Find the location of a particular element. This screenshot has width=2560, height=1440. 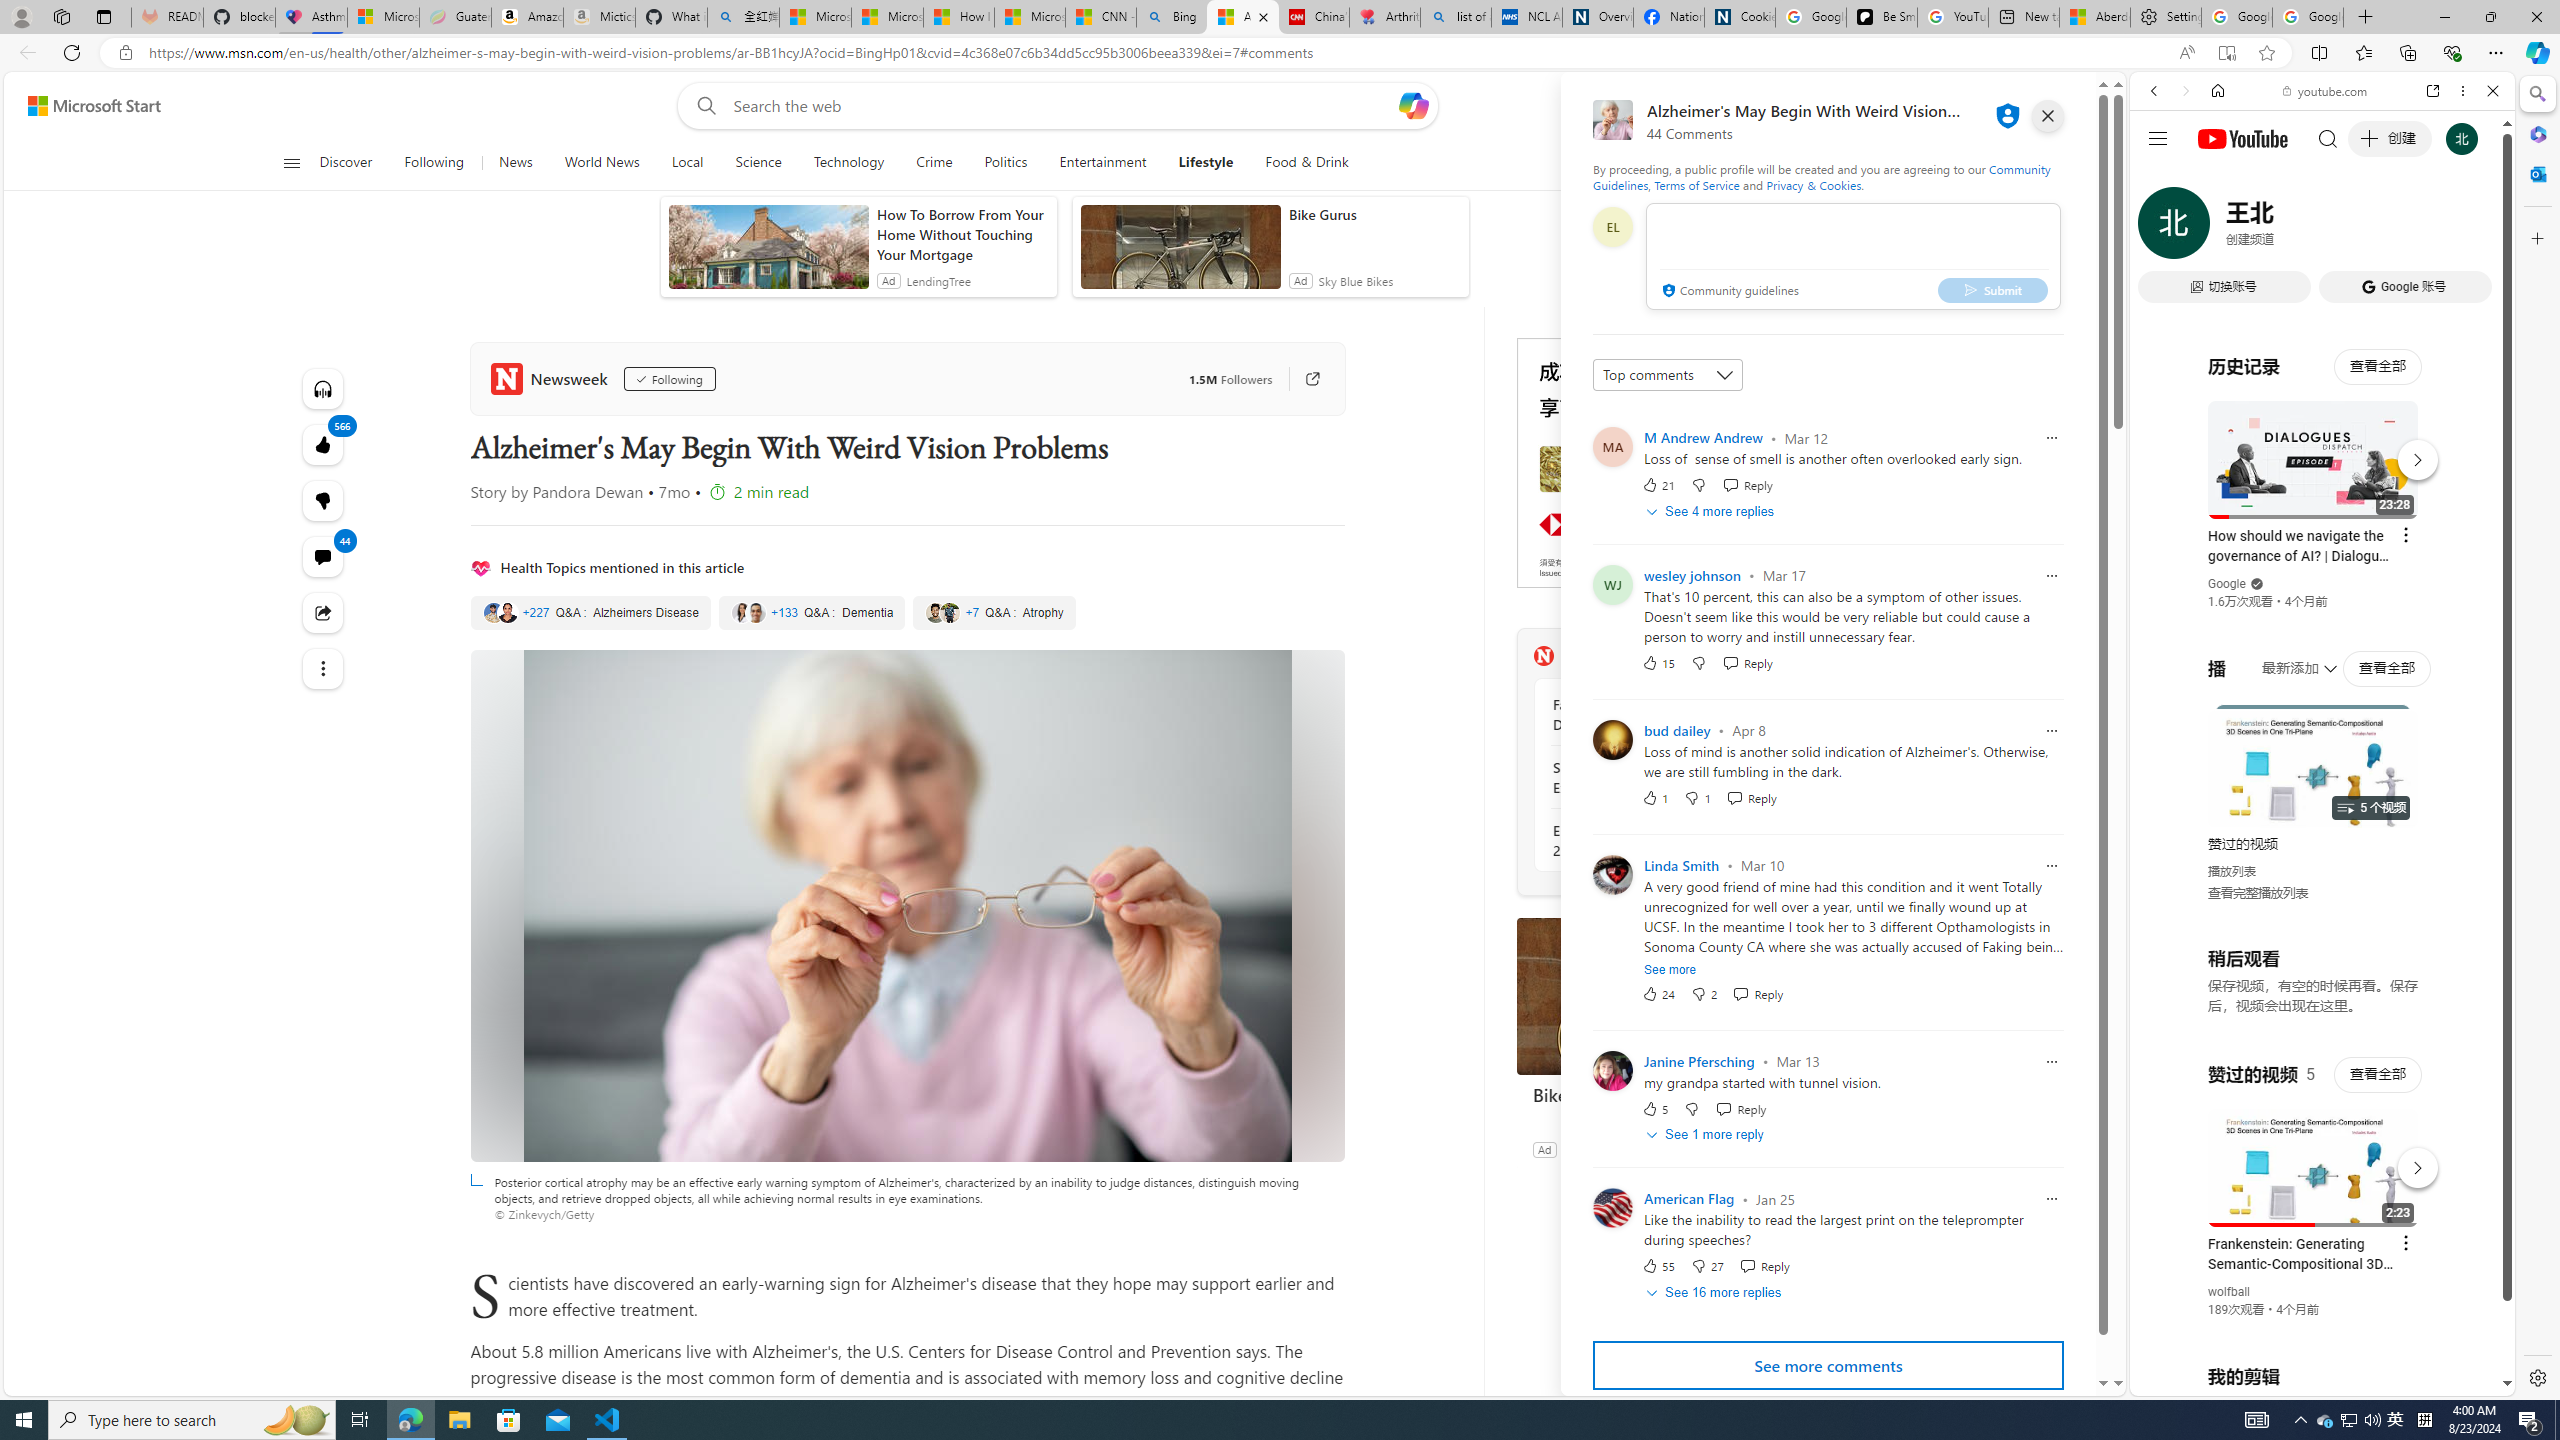

Politics is located at coordinates (1006, 163).